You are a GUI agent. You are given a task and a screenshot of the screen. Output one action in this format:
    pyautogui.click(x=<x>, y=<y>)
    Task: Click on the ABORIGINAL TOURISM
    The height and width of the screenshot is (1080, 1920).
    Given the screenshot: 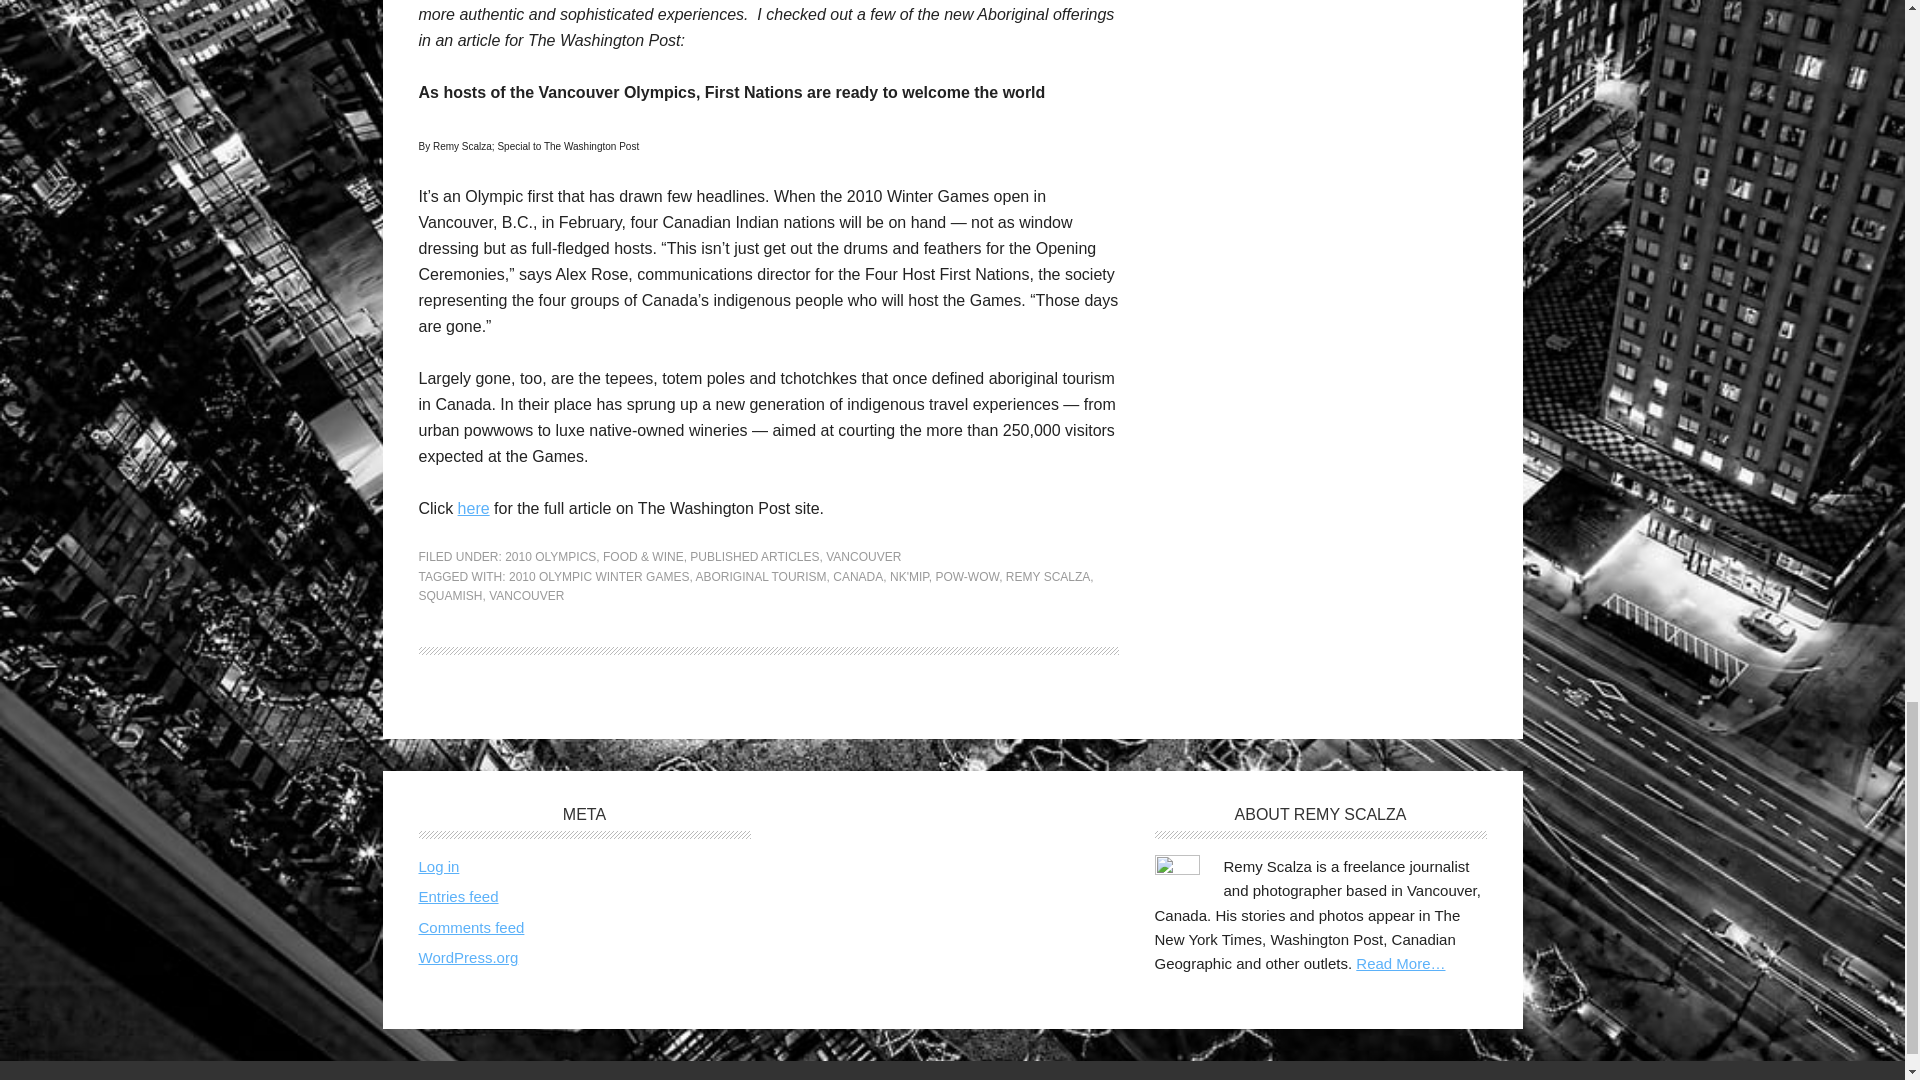 What is the action you would take?
    pyautogui.click(x=760, y=577)
    